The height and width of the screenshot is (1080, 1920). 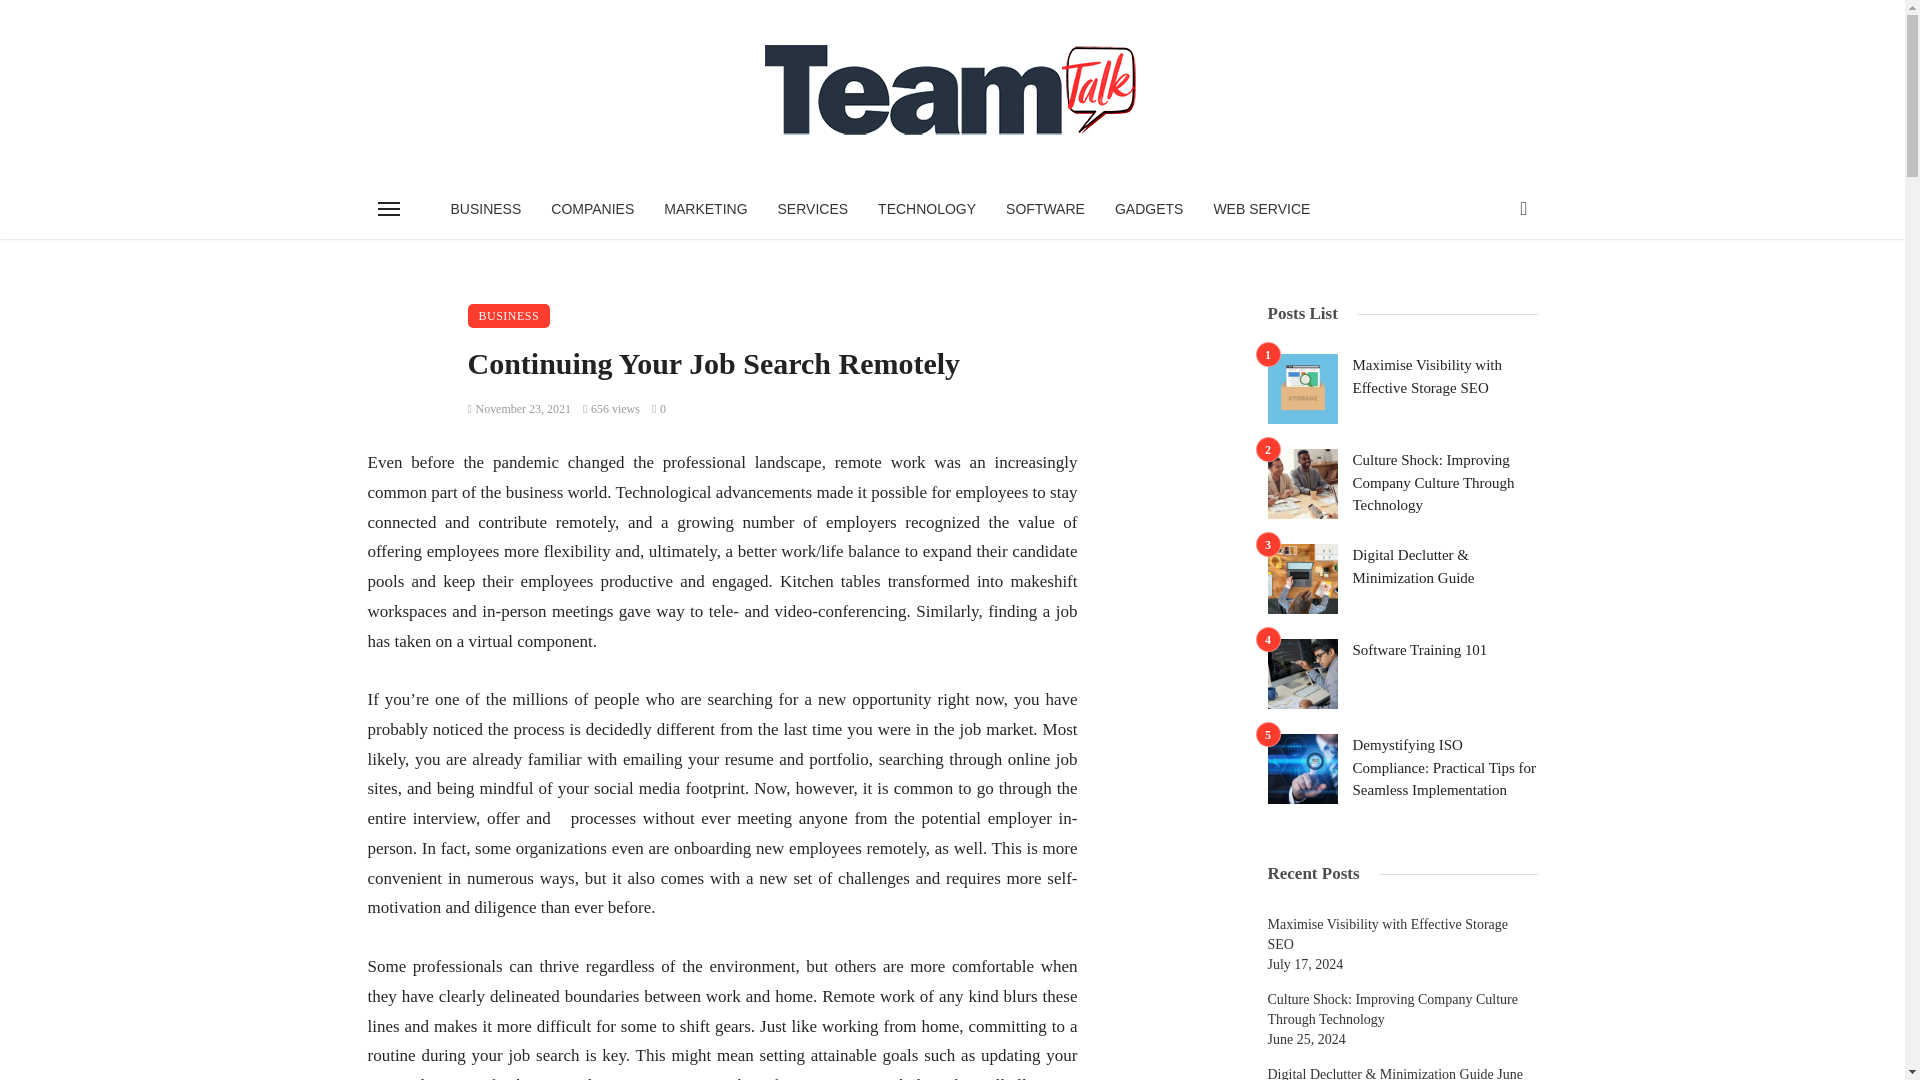 I want to click on SOFTWARE, so click(x=1045, y=208).